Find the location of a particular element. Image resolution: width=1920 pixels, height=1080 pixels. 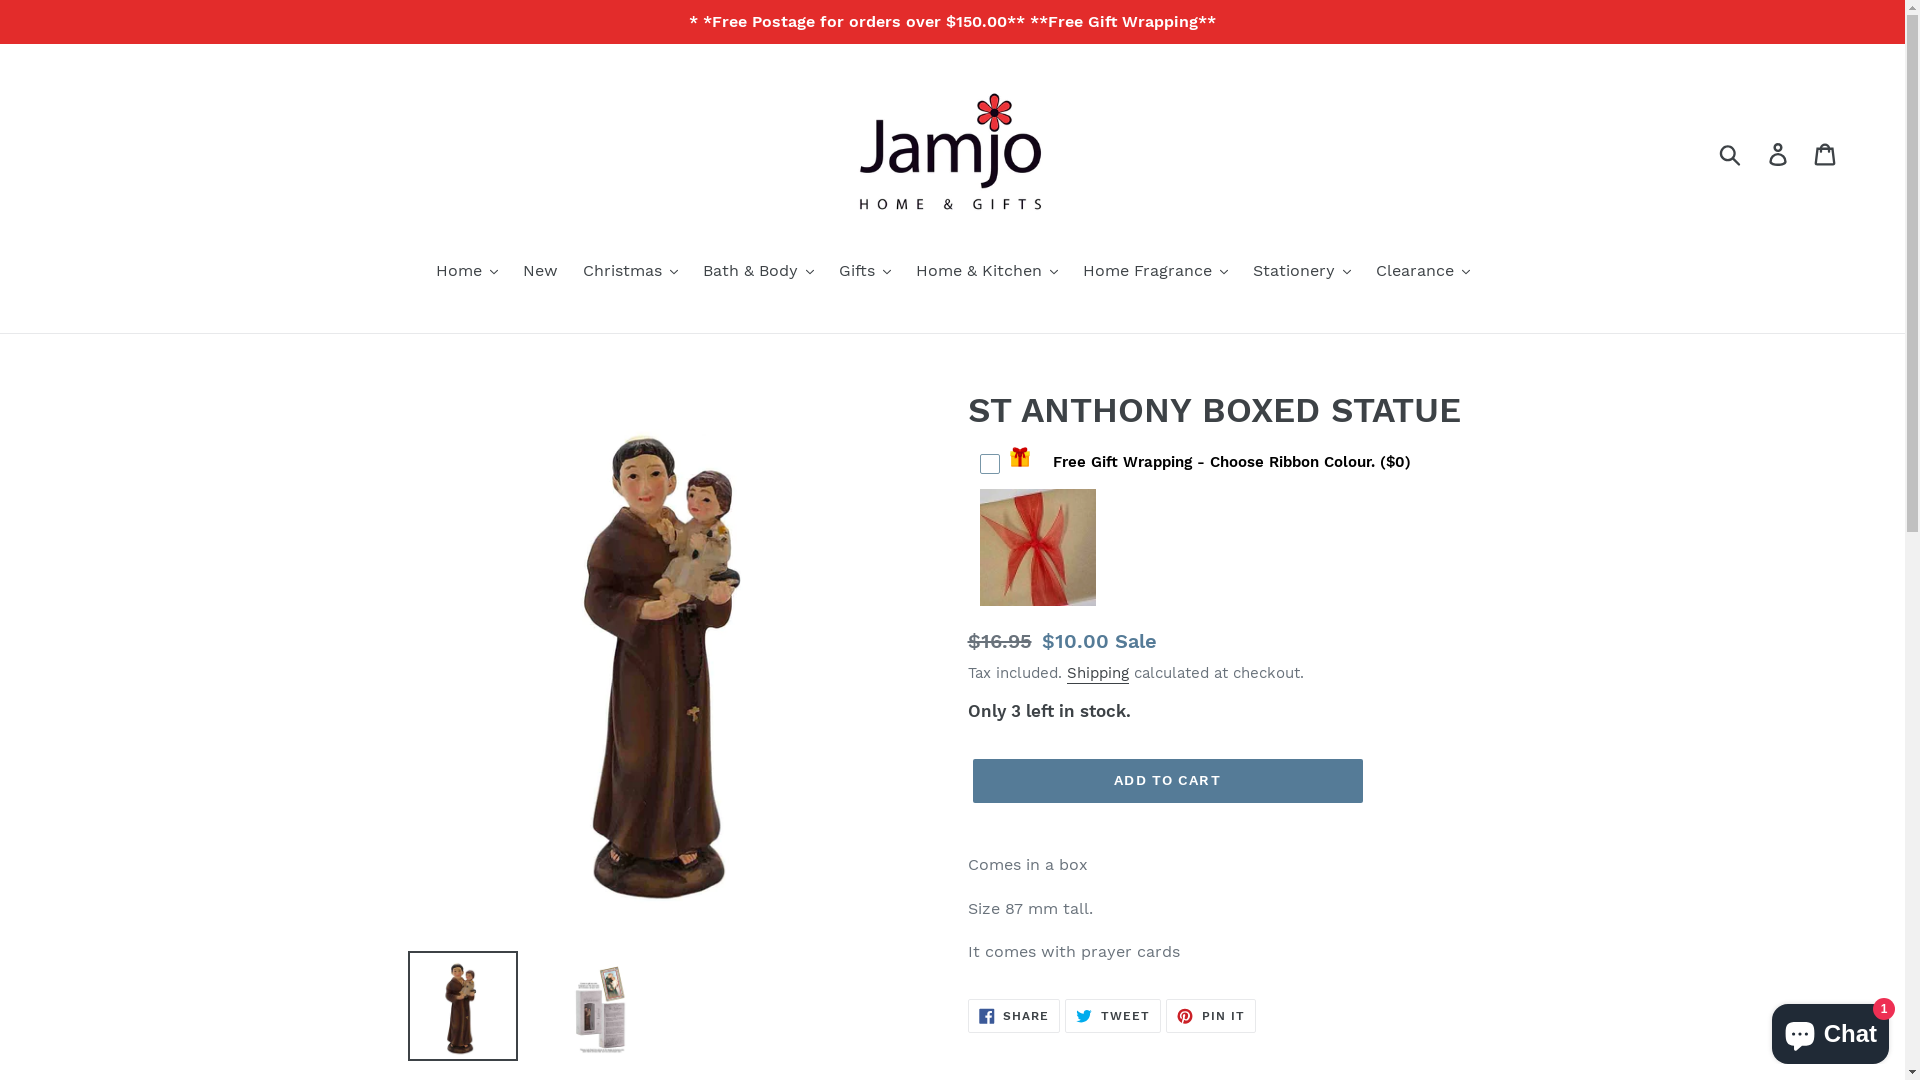

SHARE
SHARE ON FACEBOOK is located at coordinates (1014, 1016).